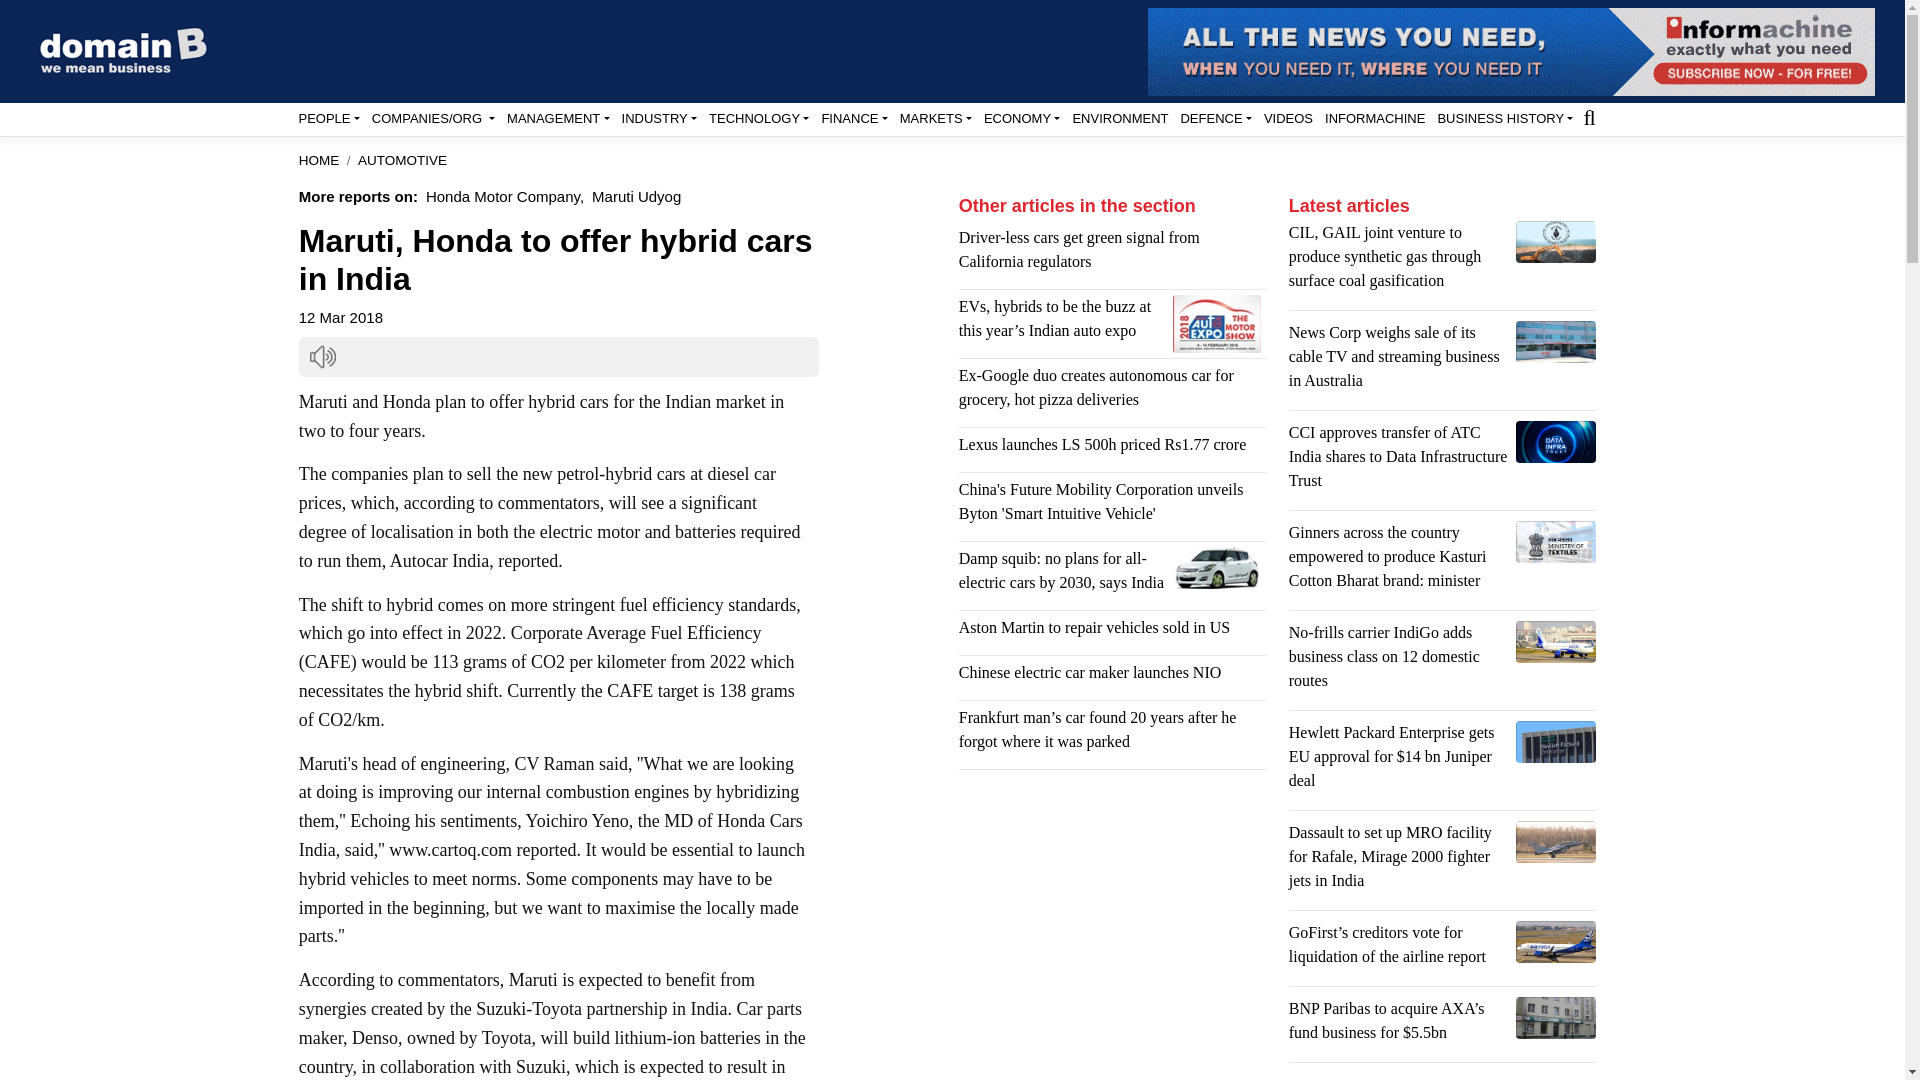 The height and width of the screenshot is (1080, 1920). Describe the element at coordinates (1112, 932) in the screenshot. I see `Advertisement` at that location.